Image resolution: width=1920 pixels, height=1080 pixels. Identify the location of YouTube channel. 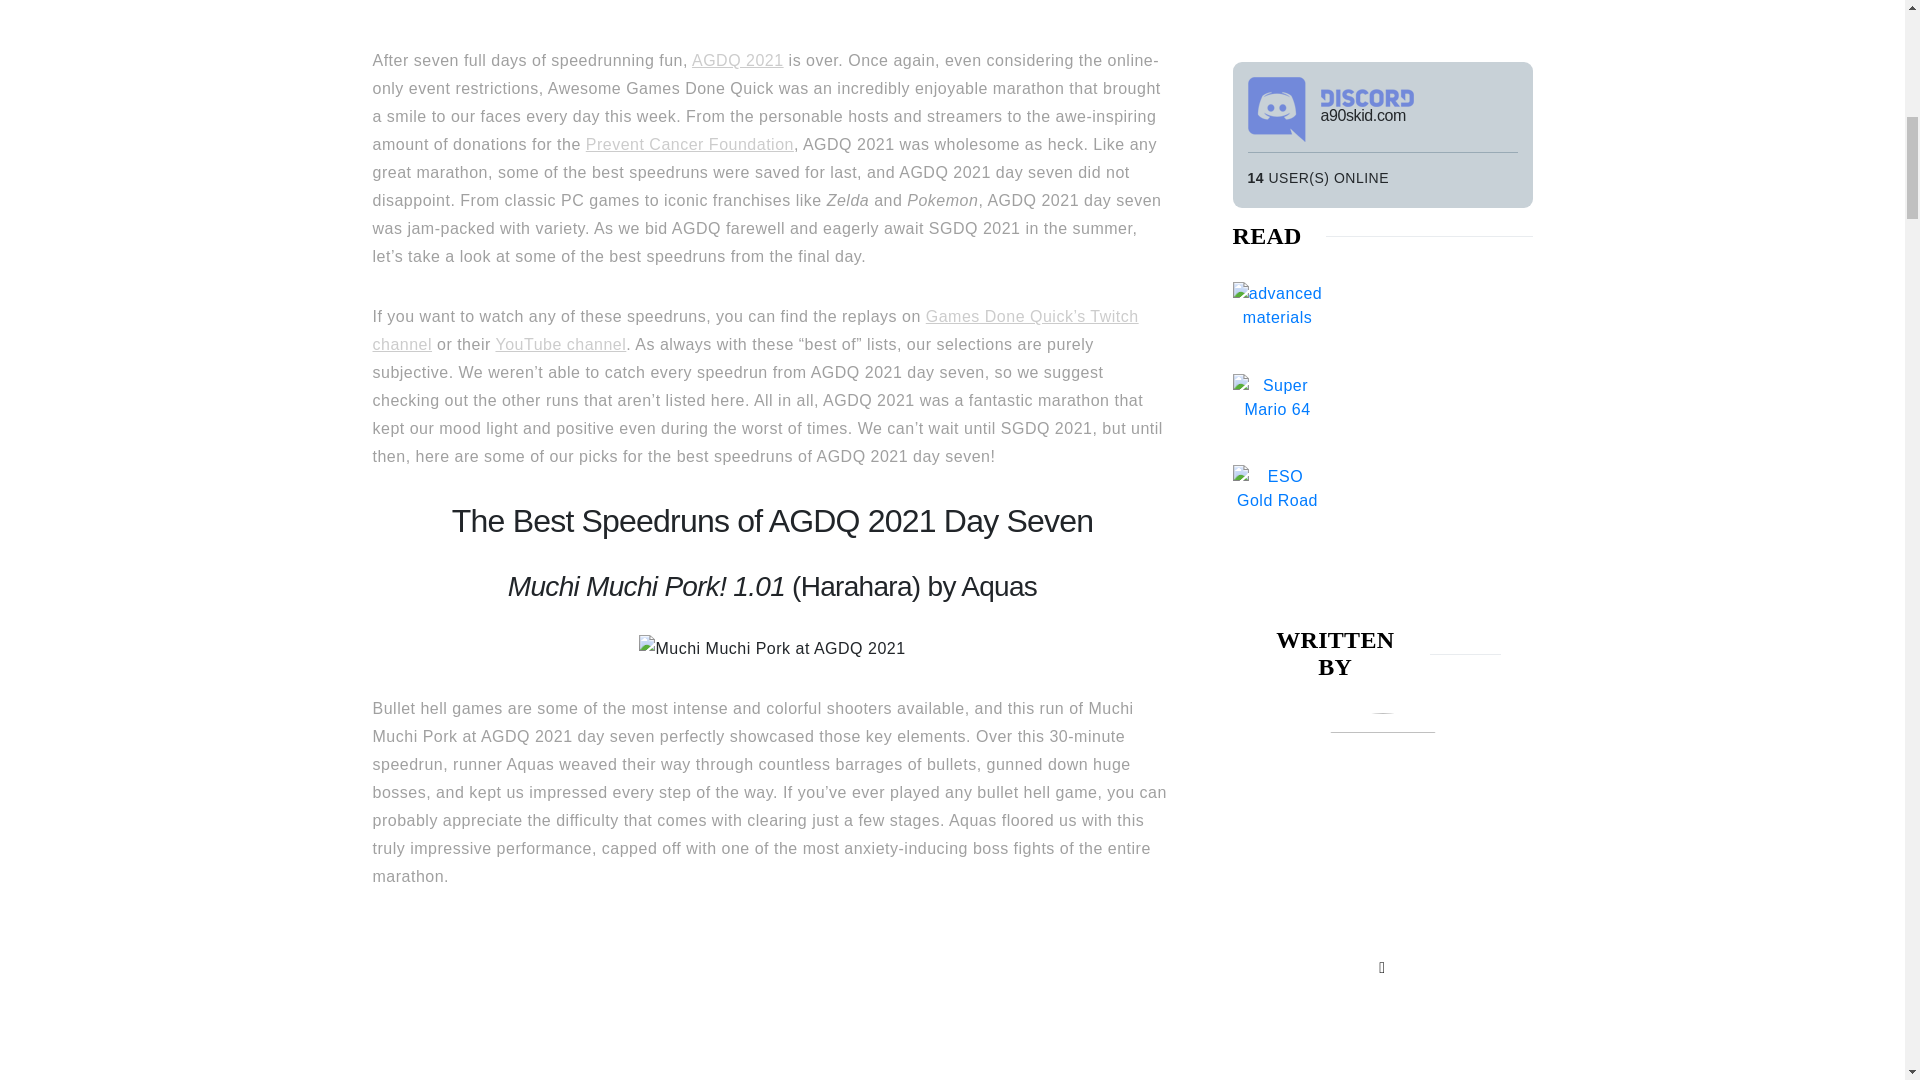
(560, 344).